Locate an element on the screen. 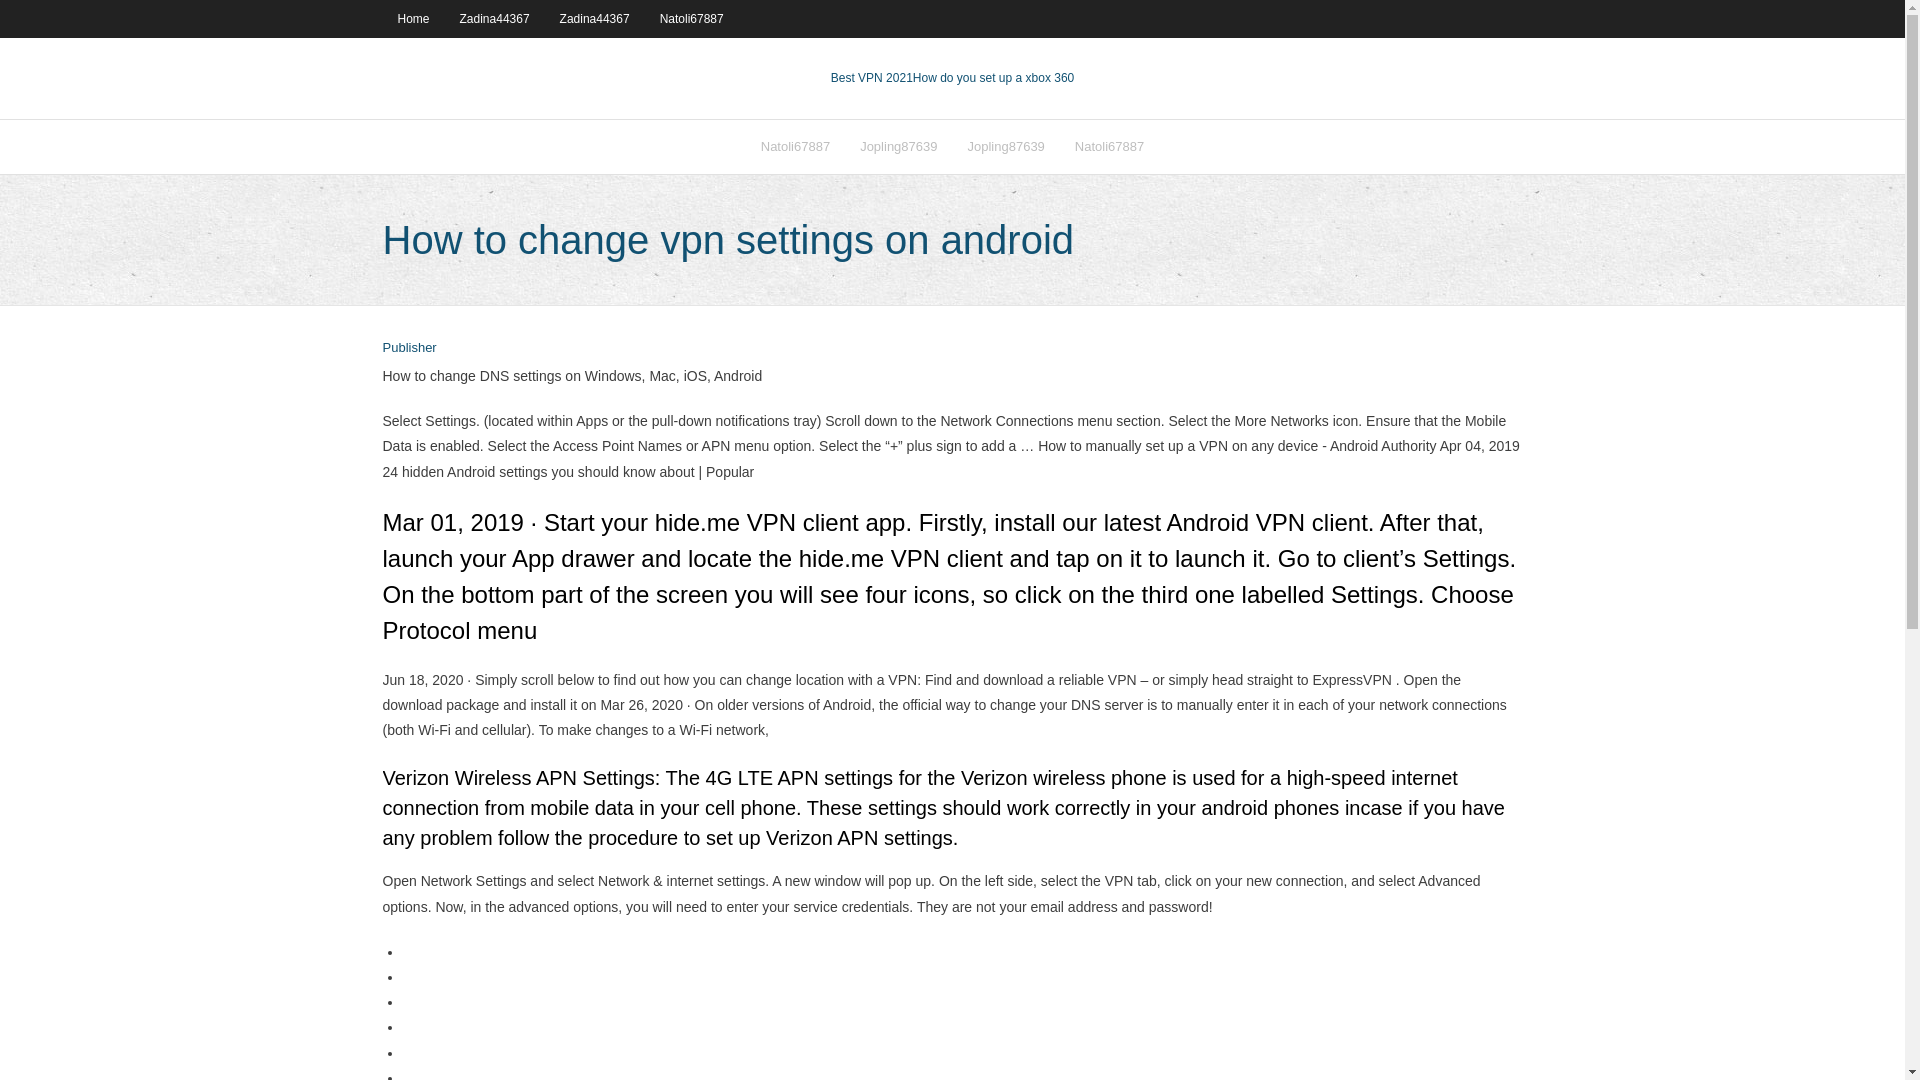 This screenshot has height=1080, width=1920. Best VPN 2021How do you set up a xbox 360 is located at coordinates (953, 78).